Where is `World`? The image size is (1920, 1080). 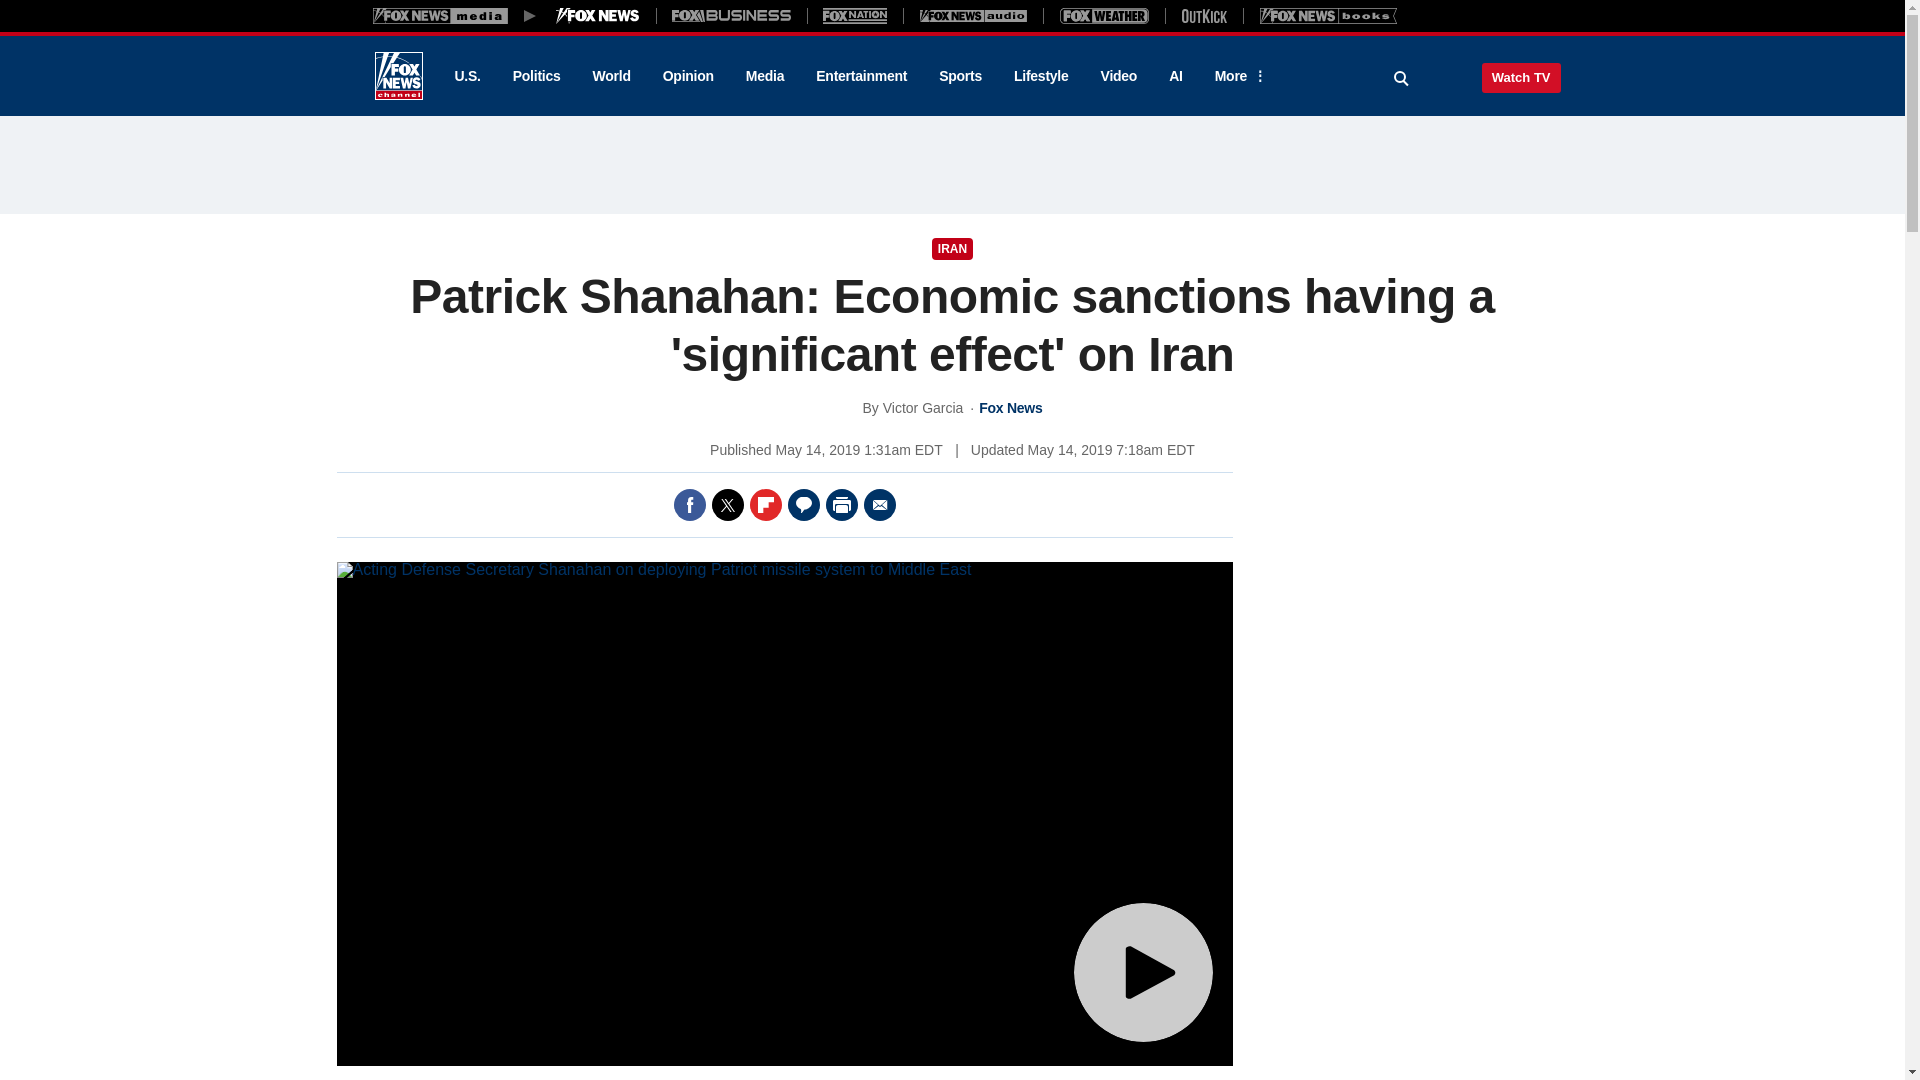
World is located at coordinates (612, 76).